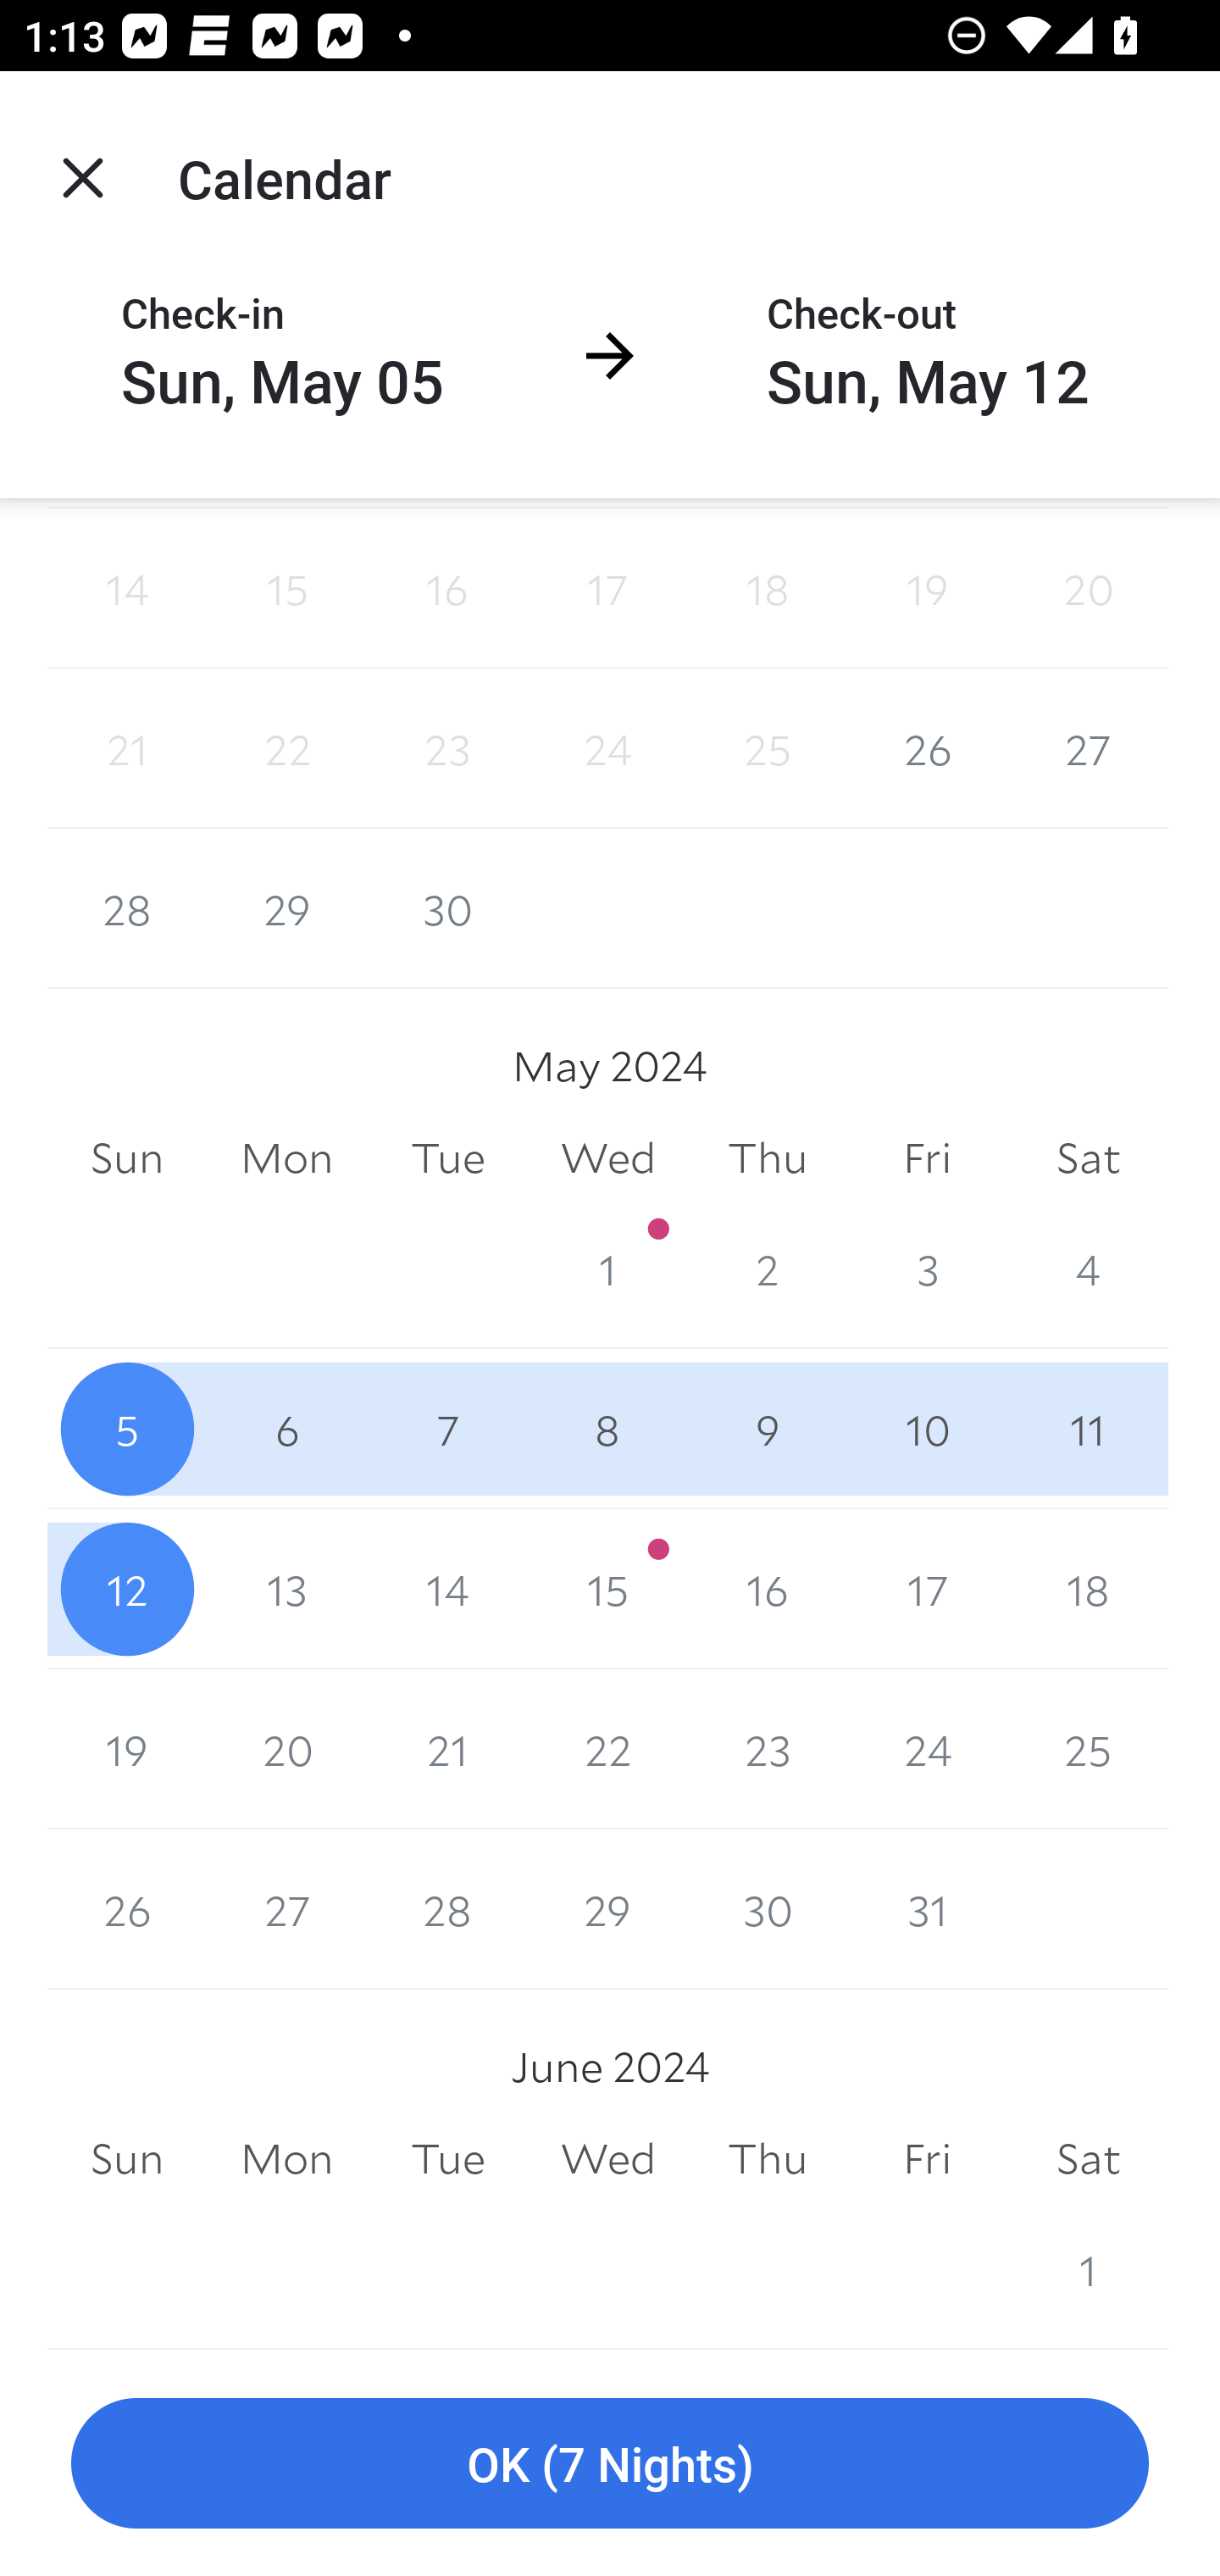 The image size is (1220, 2576). I want to click on 25 25 May 2024, so click(1088, 1749).